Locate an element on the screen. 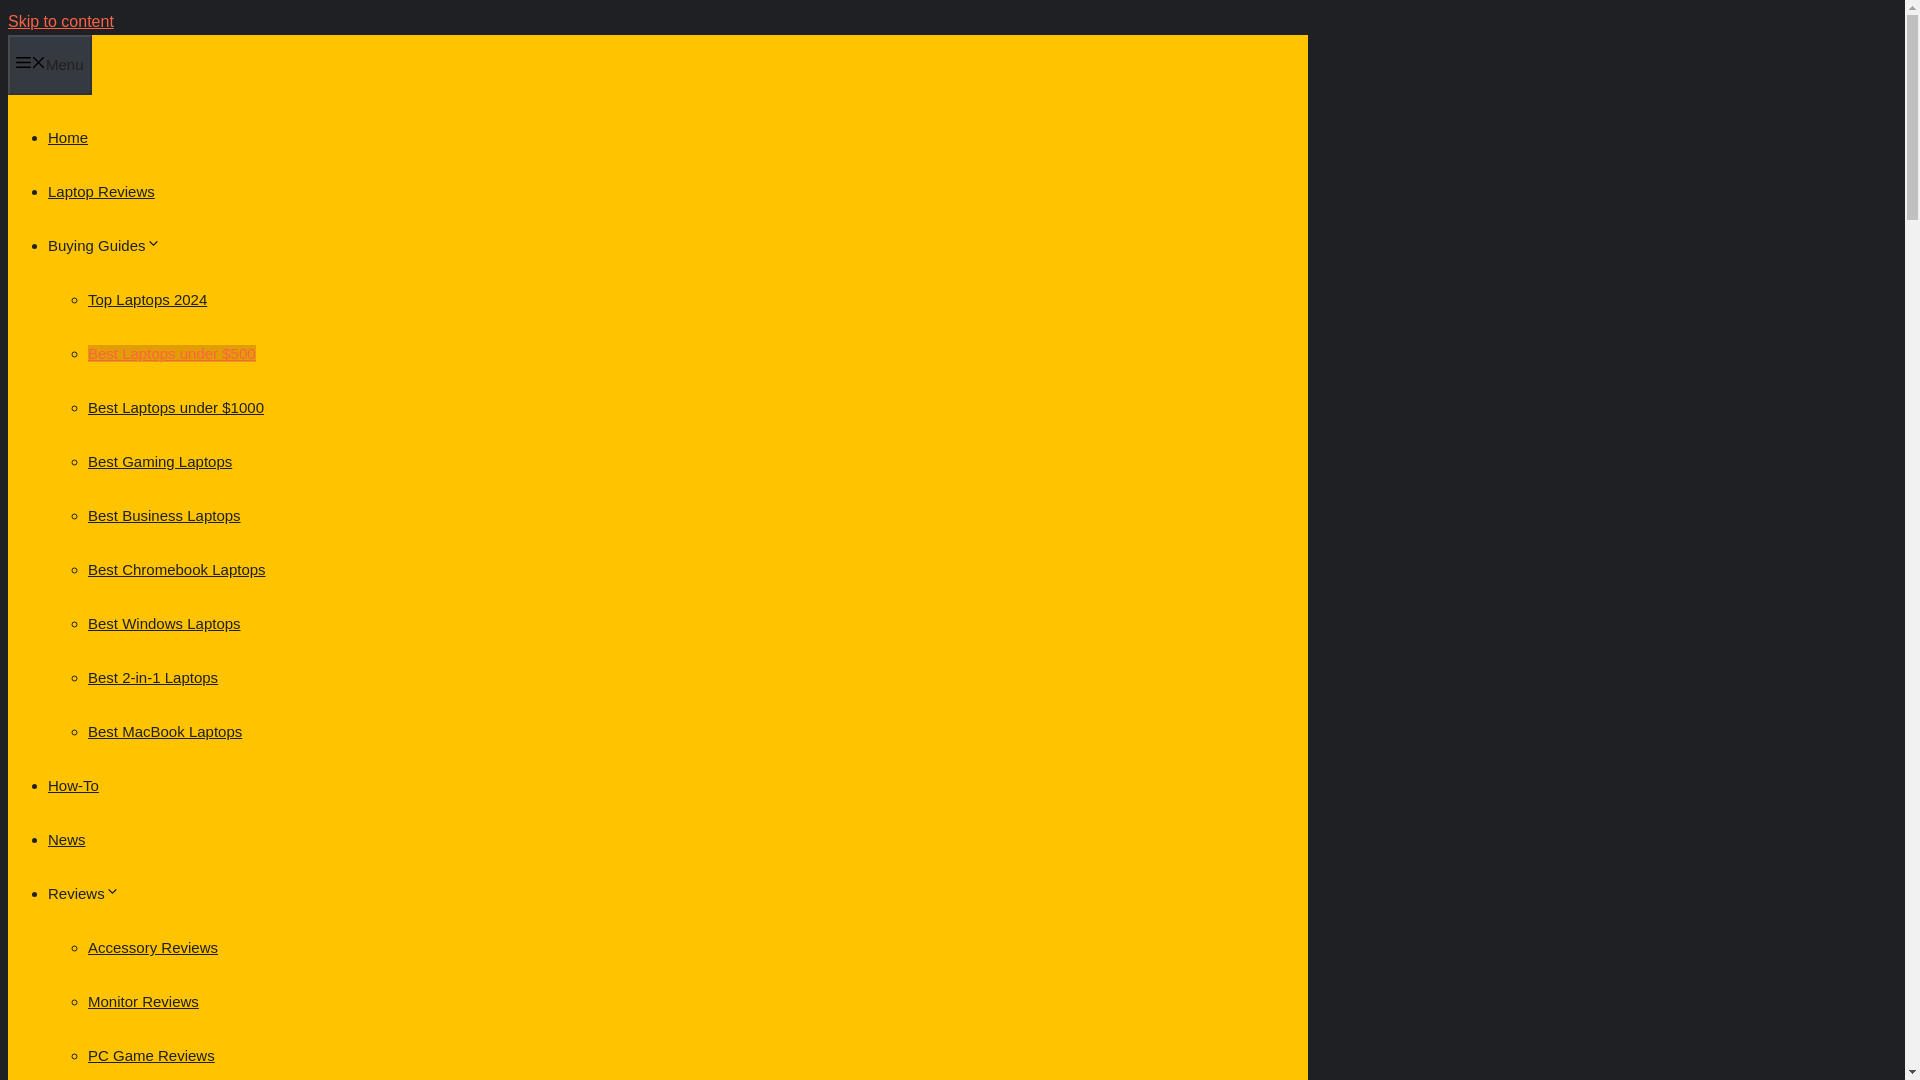 The image size is (1920, 1080). Laptop Reviews is located at coordinates (102, 190).